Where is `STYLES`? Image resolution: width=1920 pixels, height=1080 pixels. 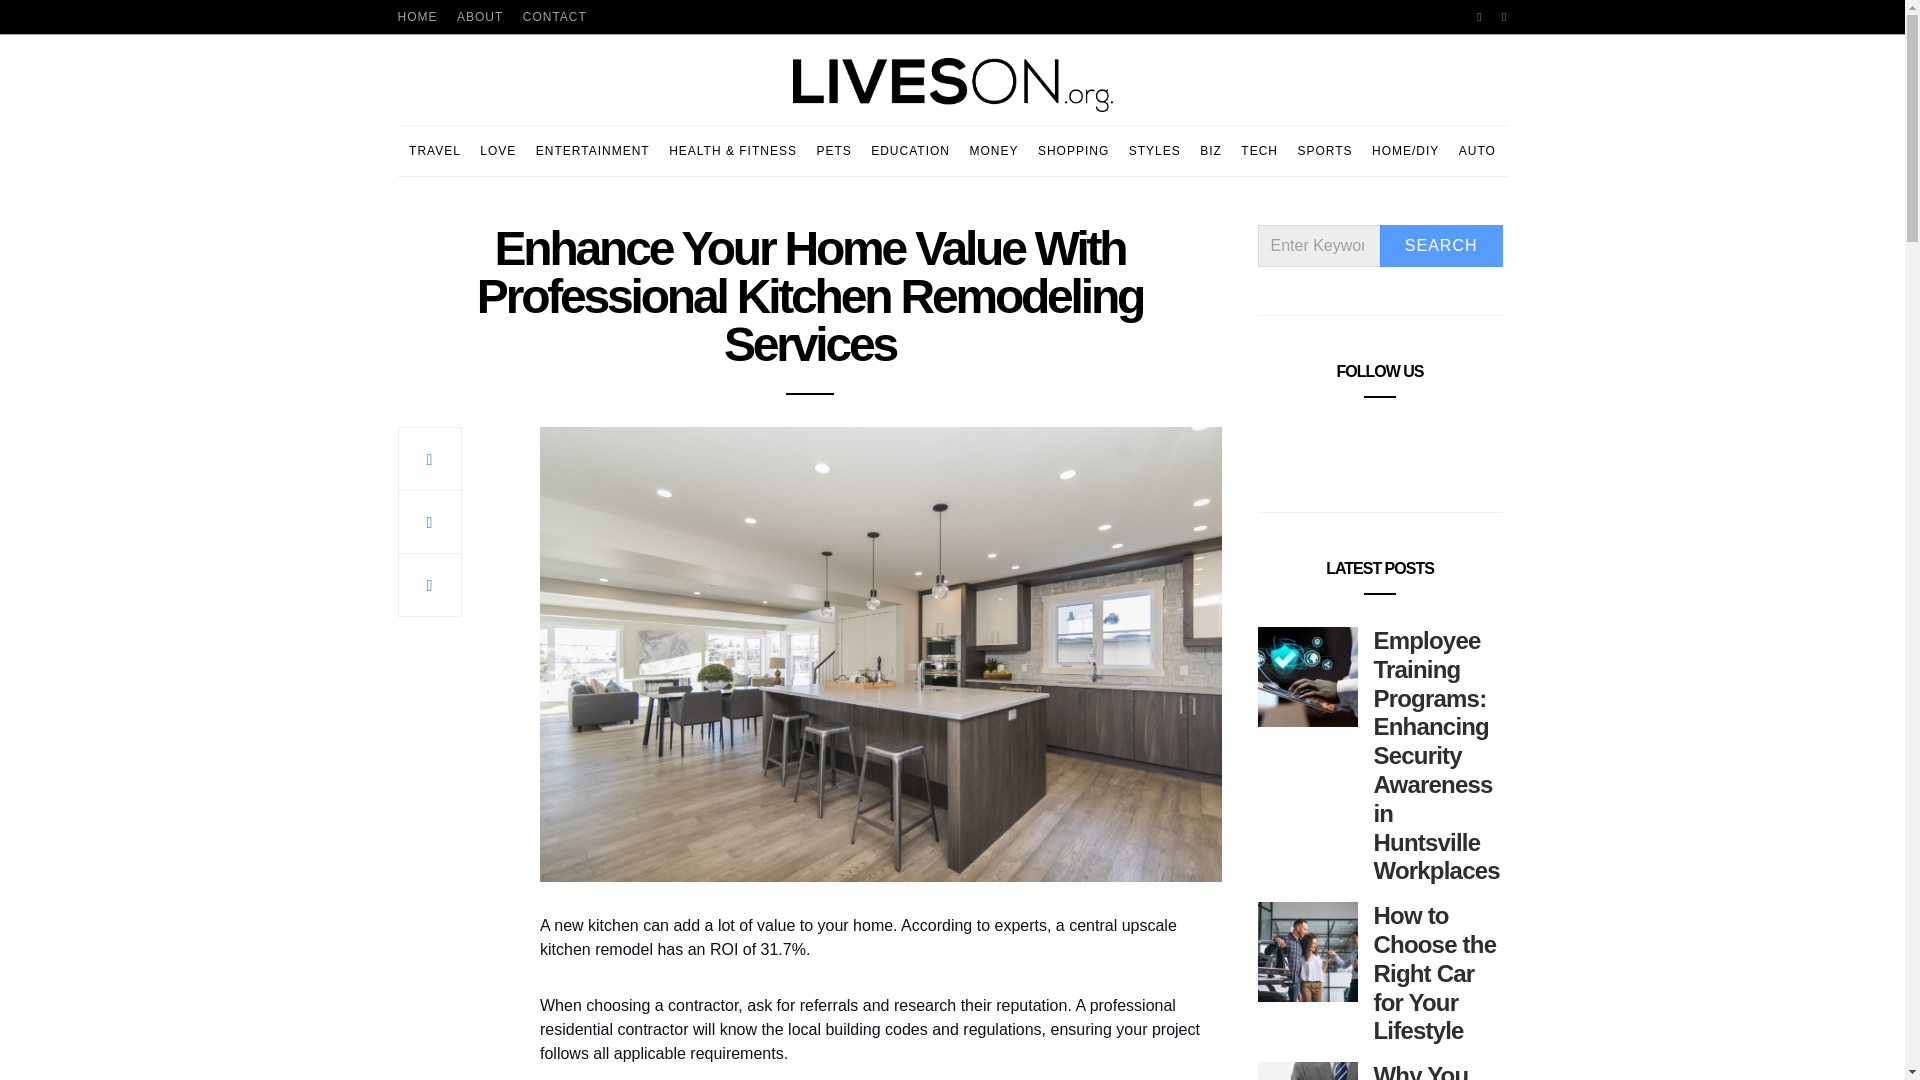
STYLES is located at coordinates (1154, 151).